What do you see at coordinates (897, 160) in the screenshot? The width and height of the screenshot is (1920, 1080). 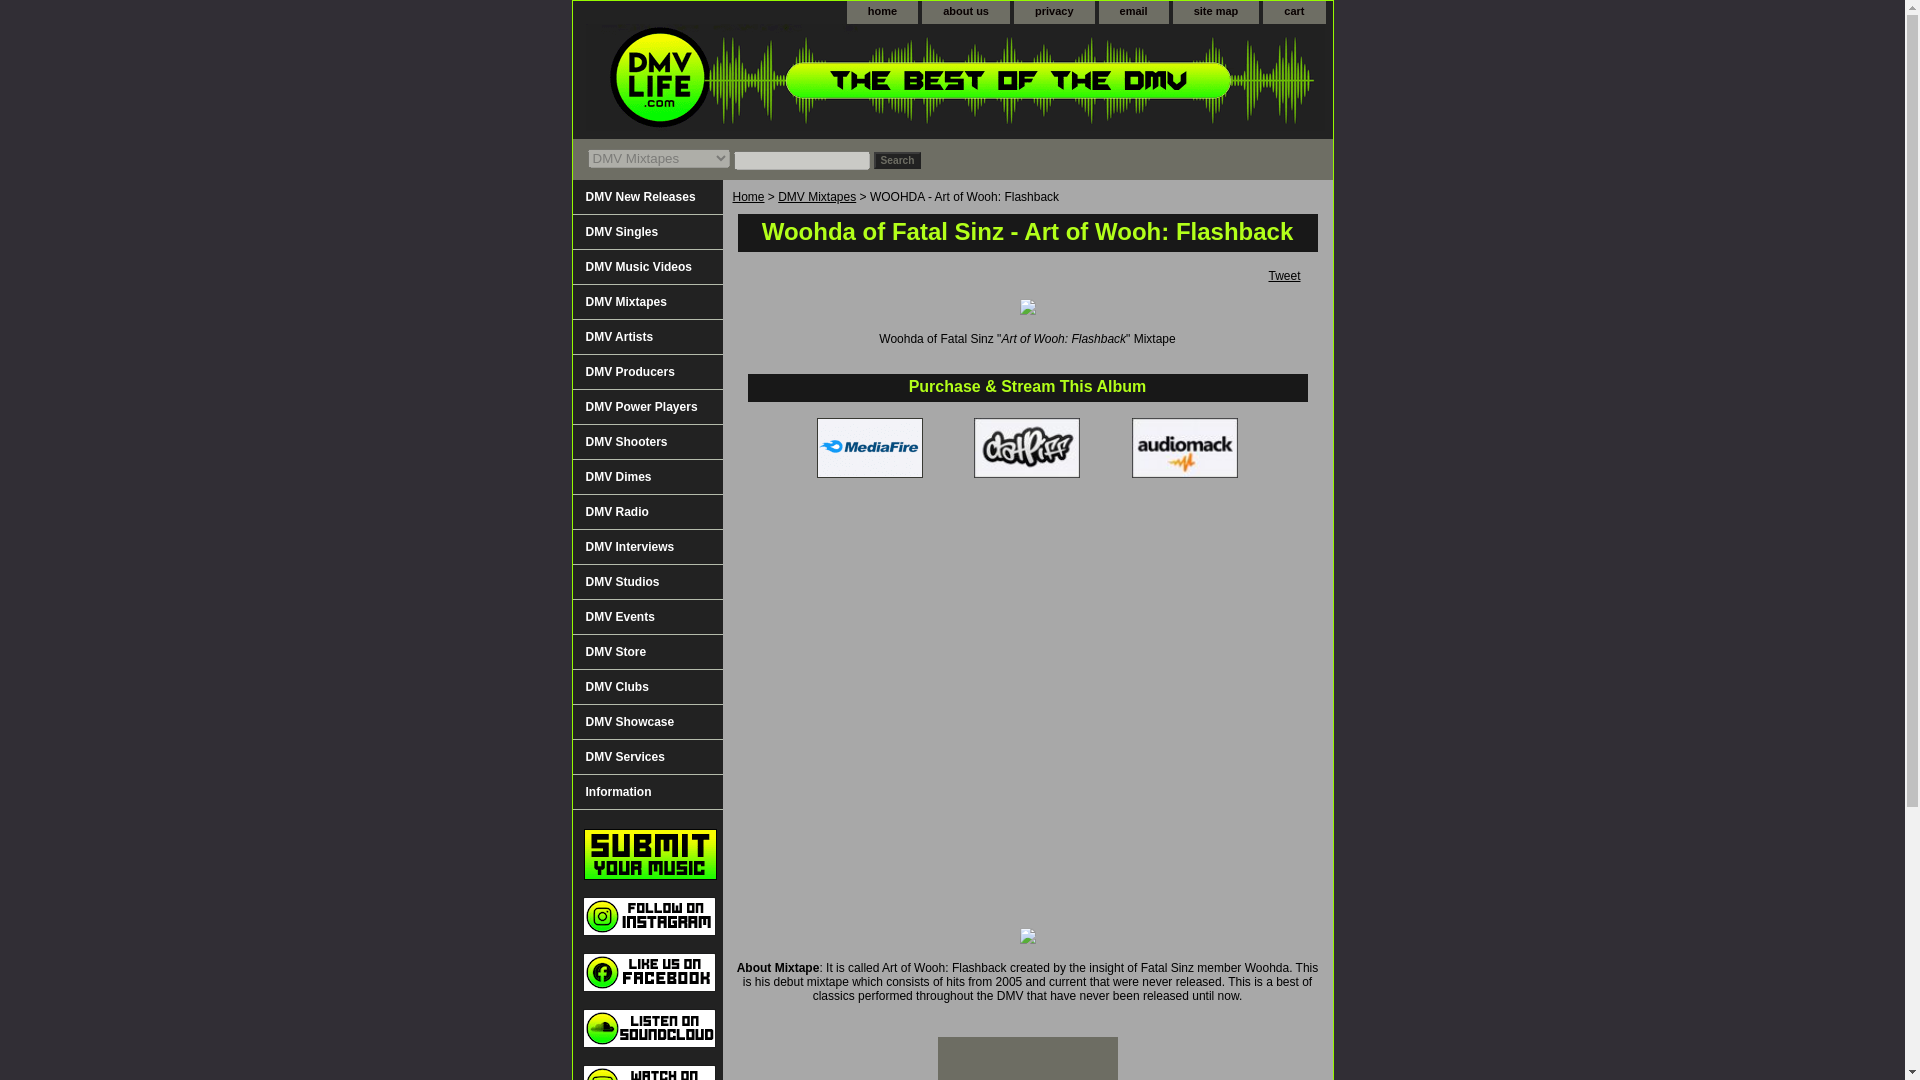 I see `Search` at bounding box center [897, 160].